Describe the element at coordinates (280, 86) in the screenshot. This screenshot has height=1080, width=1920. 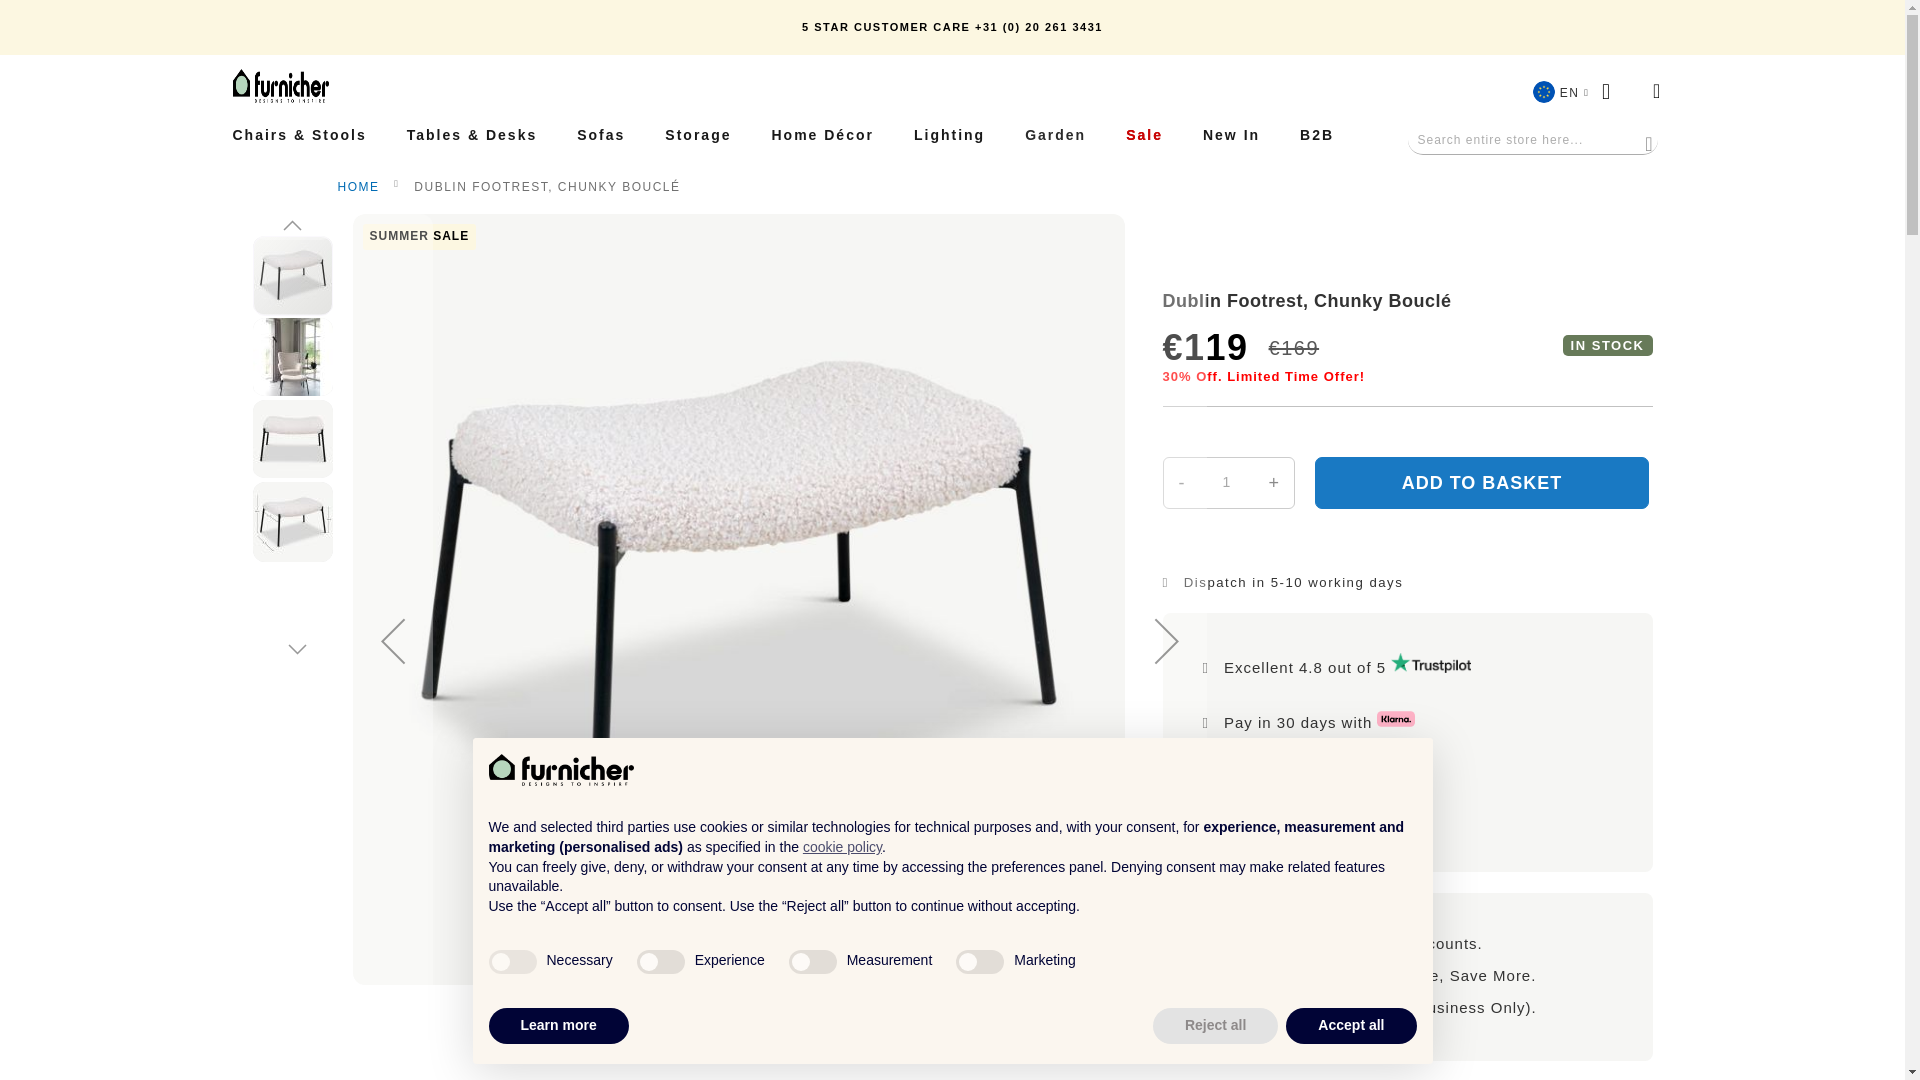
I see `Furnicher` at that location.